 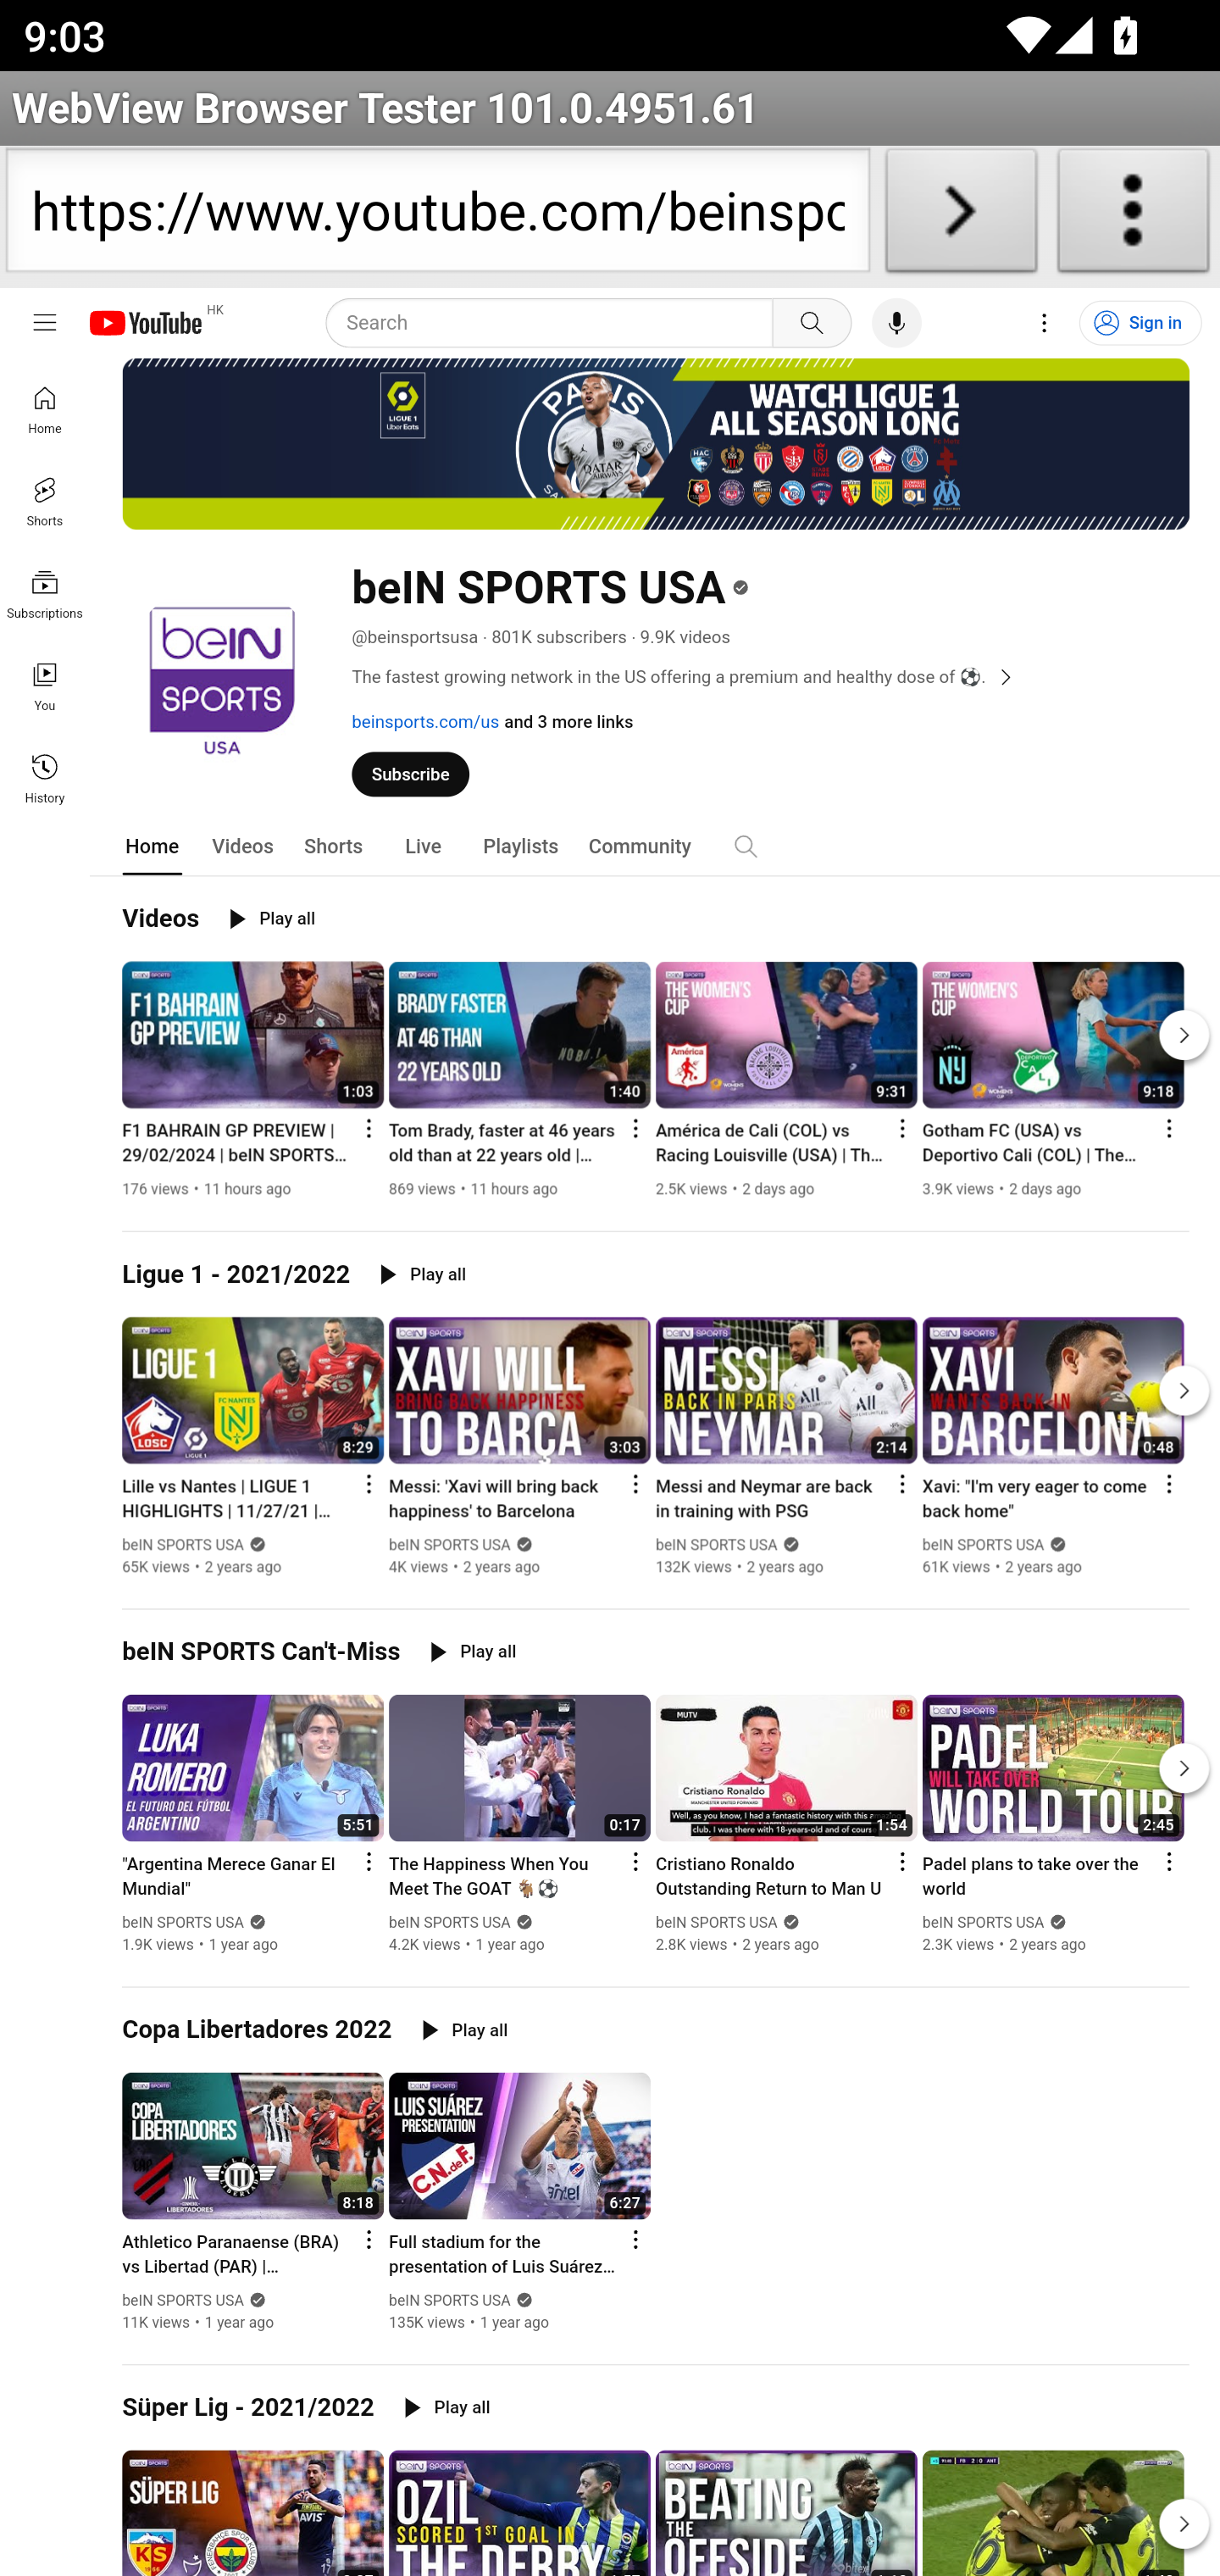 What do you see at coordinates (422, 1274) in the screenshot?
I see `Play all` at bounding box center [422, 1274].